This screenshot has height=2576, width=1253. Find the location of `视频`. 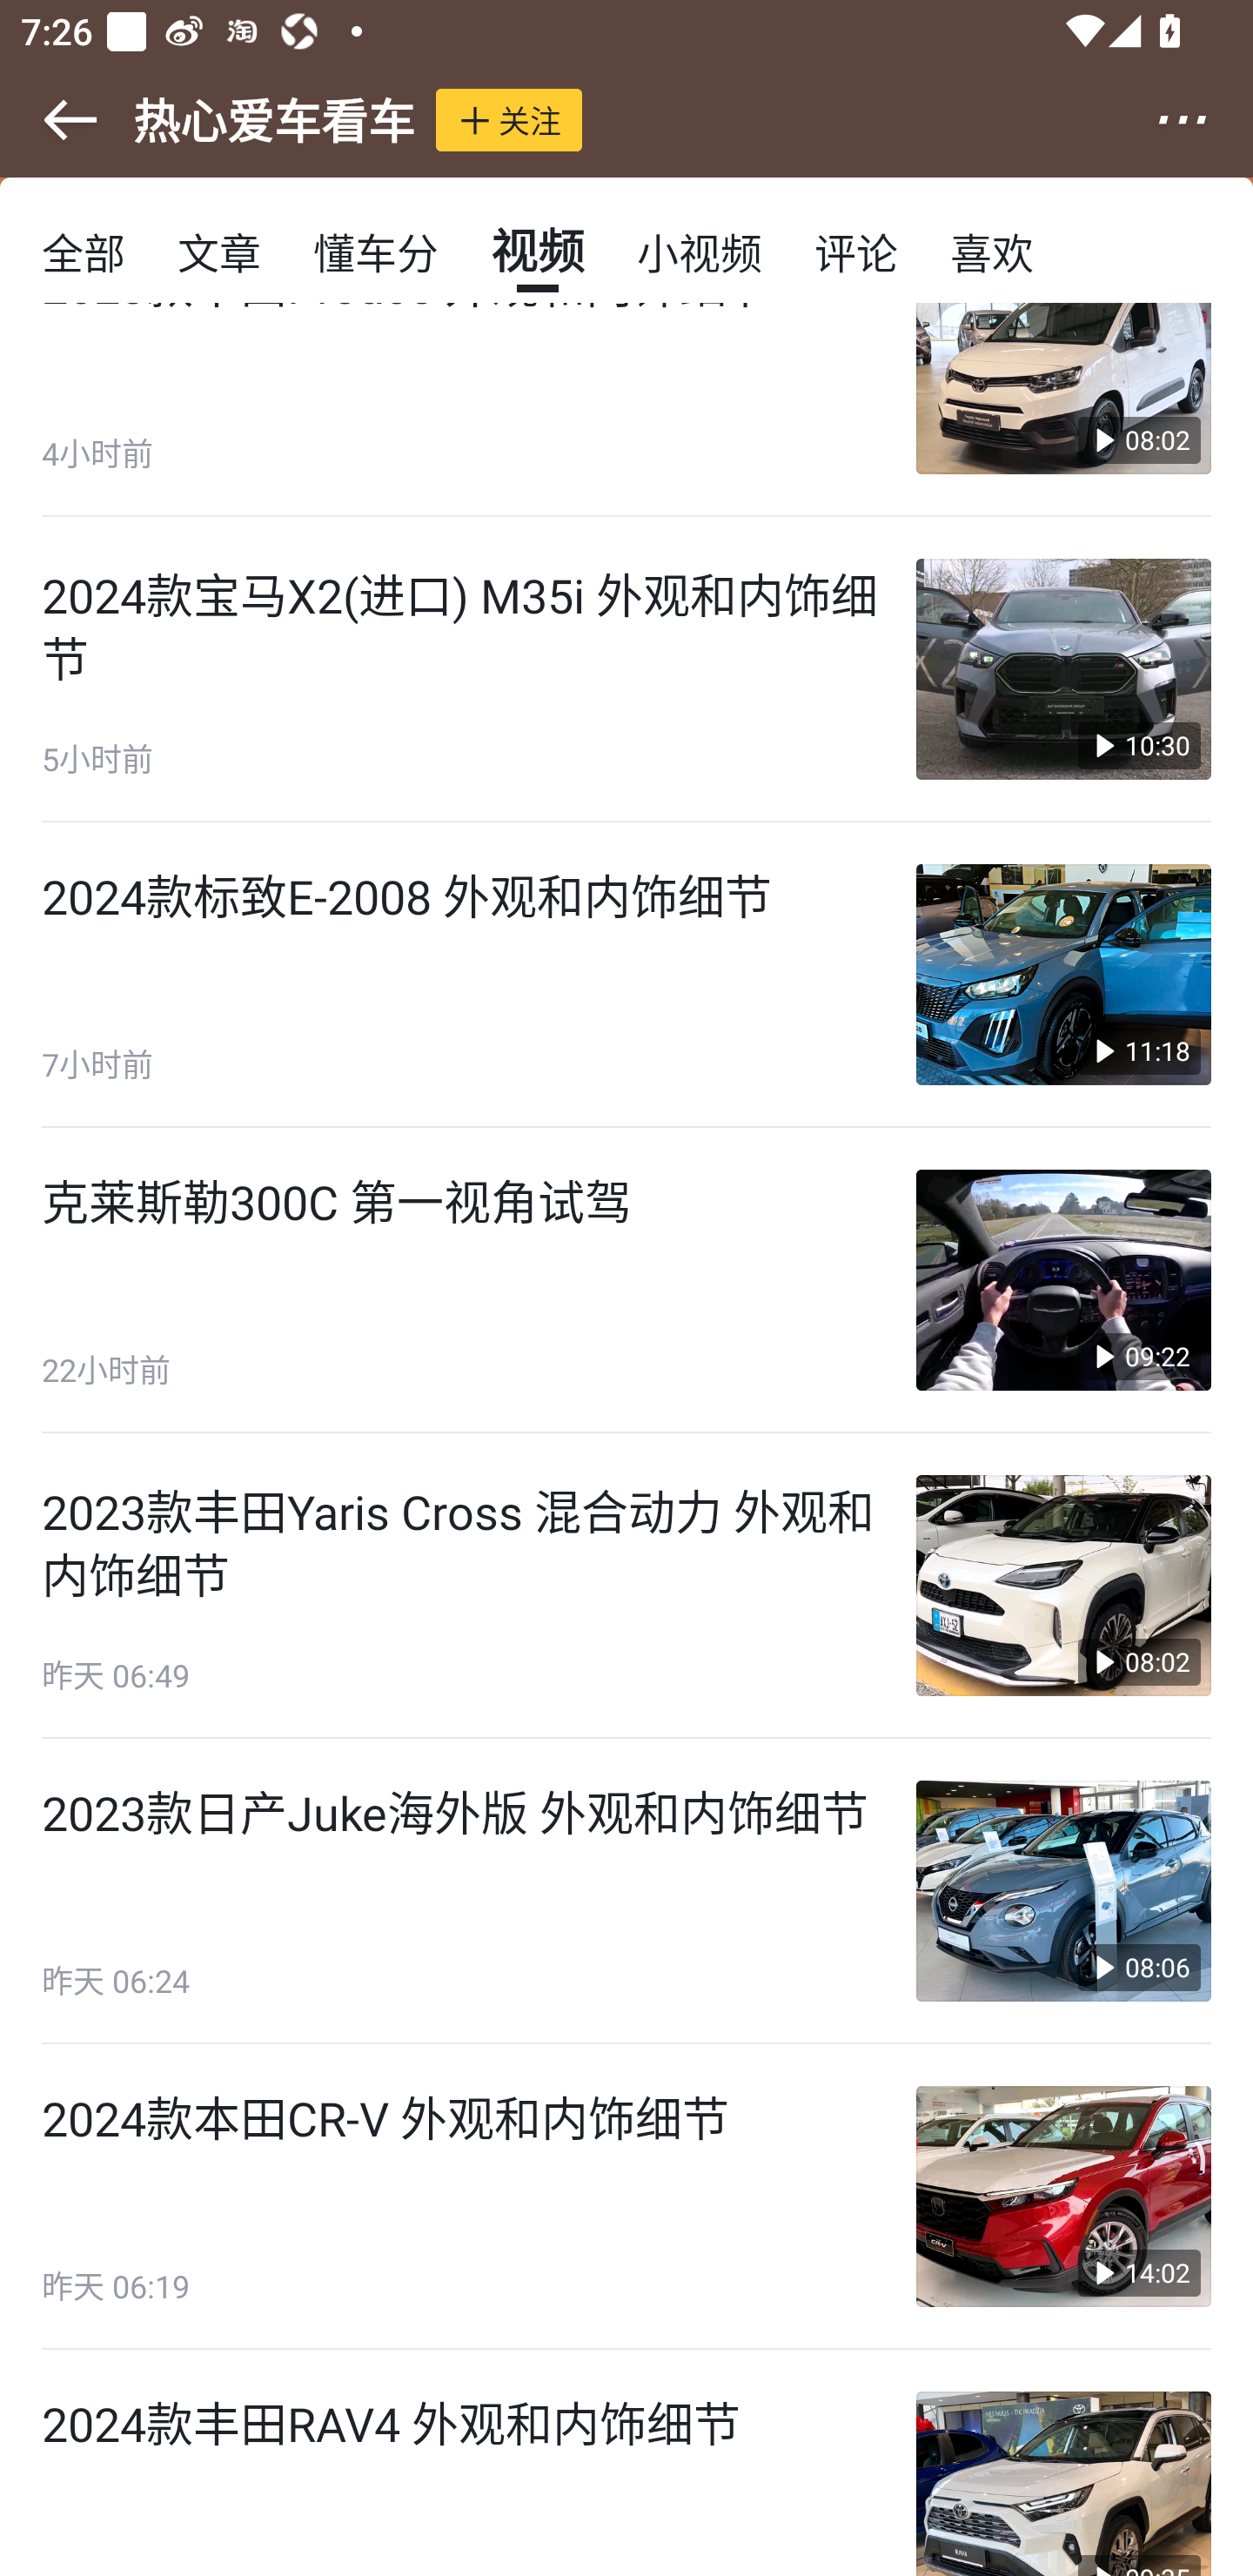

视频 is located at coordinates (538, 251).